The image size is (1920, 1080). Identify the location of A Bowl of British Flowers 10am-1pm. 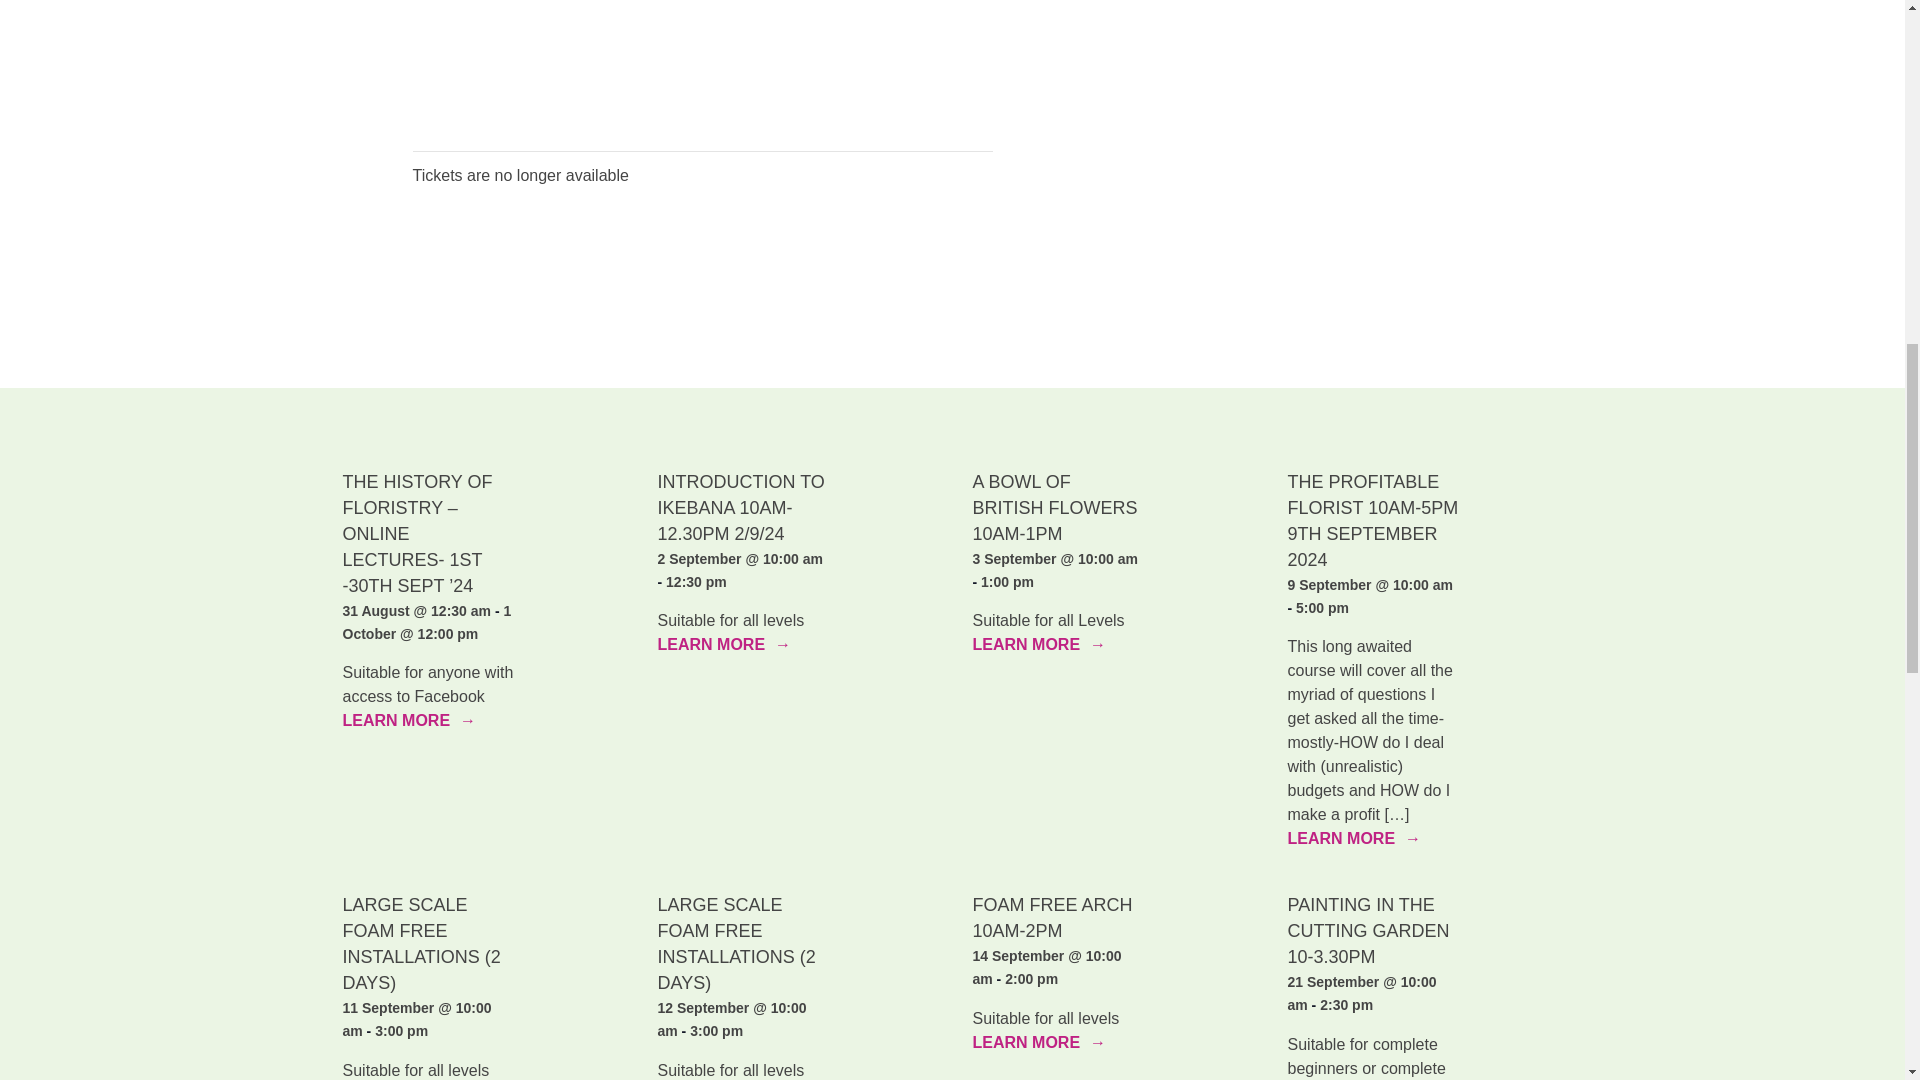
(1054, 508).